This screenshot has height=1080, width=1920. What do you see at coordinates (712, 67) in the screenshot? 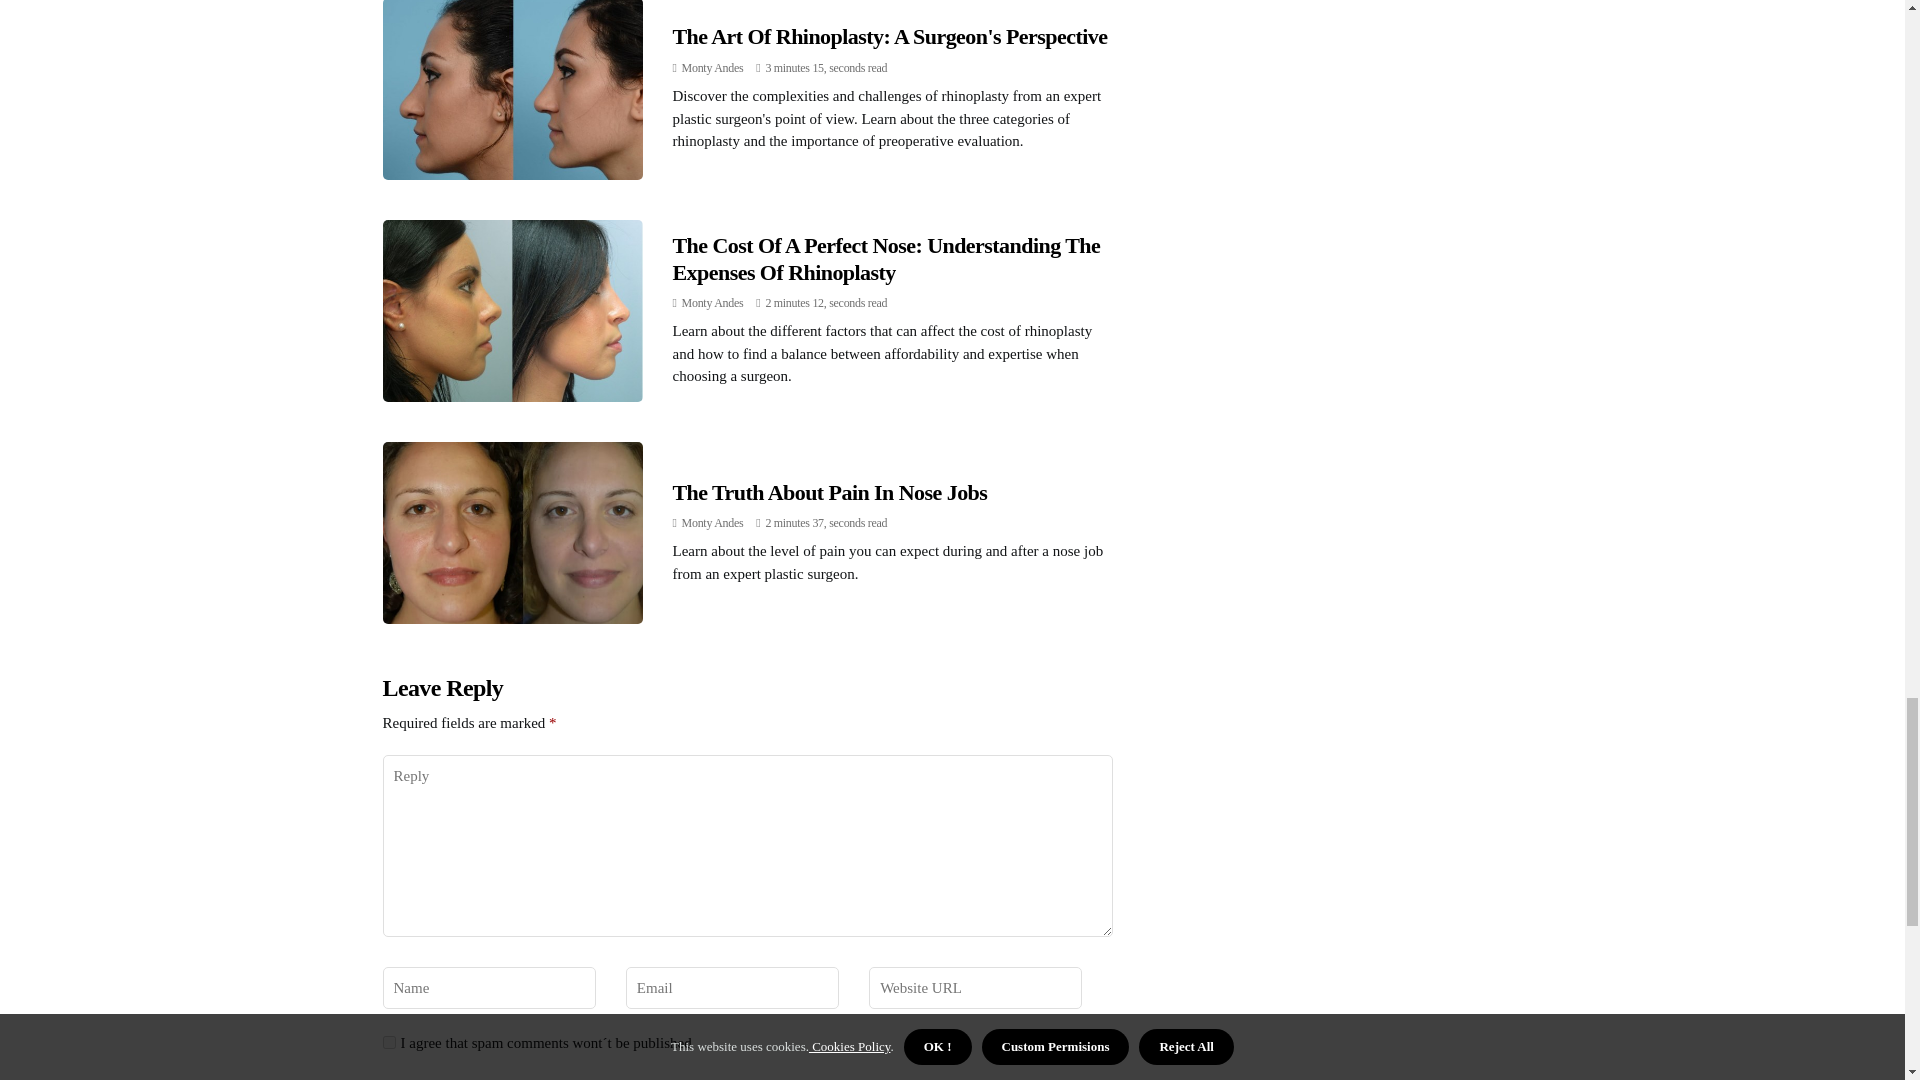
I see `Monty Andes` at bounding box center [712, 67].